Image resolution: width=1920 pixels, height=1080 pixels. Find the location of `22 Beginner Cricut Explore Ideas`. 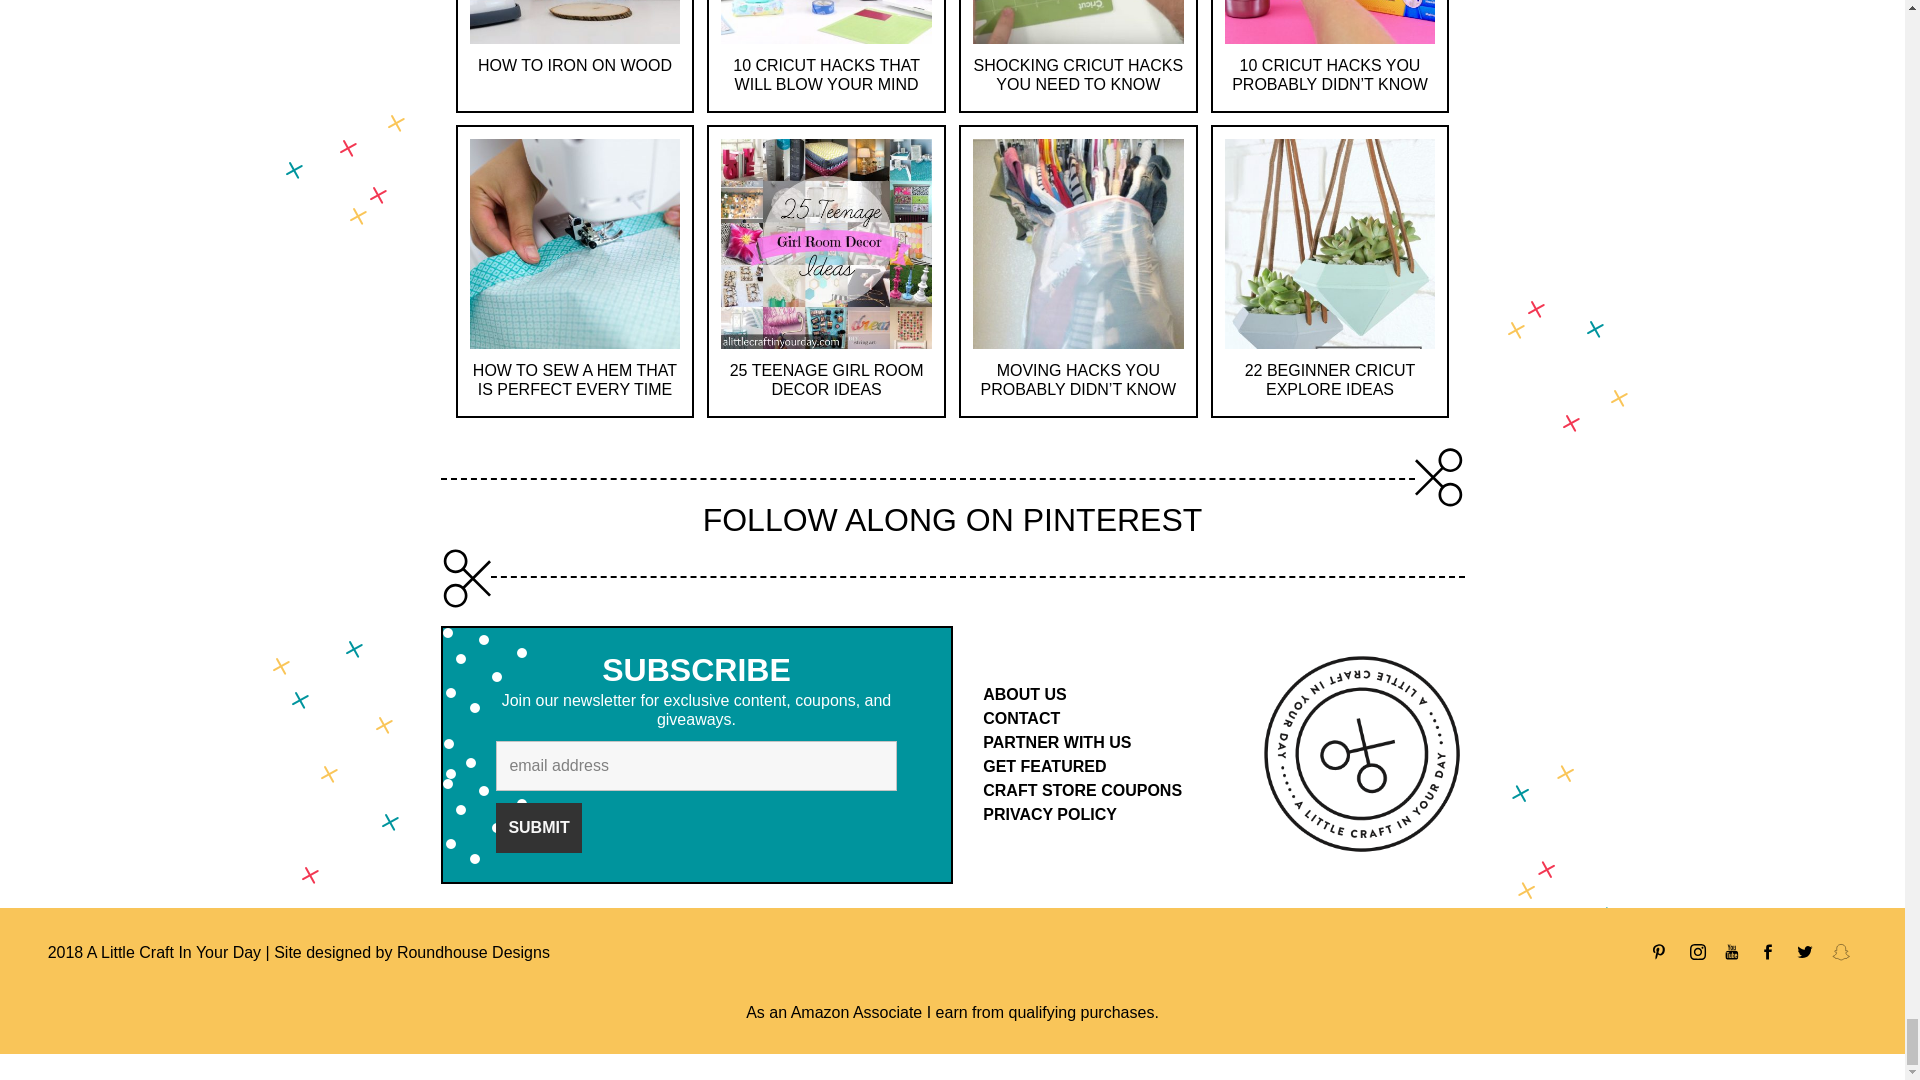

22 Beginner Cricut Explore Ideas is located at coordinates (1329, 242).